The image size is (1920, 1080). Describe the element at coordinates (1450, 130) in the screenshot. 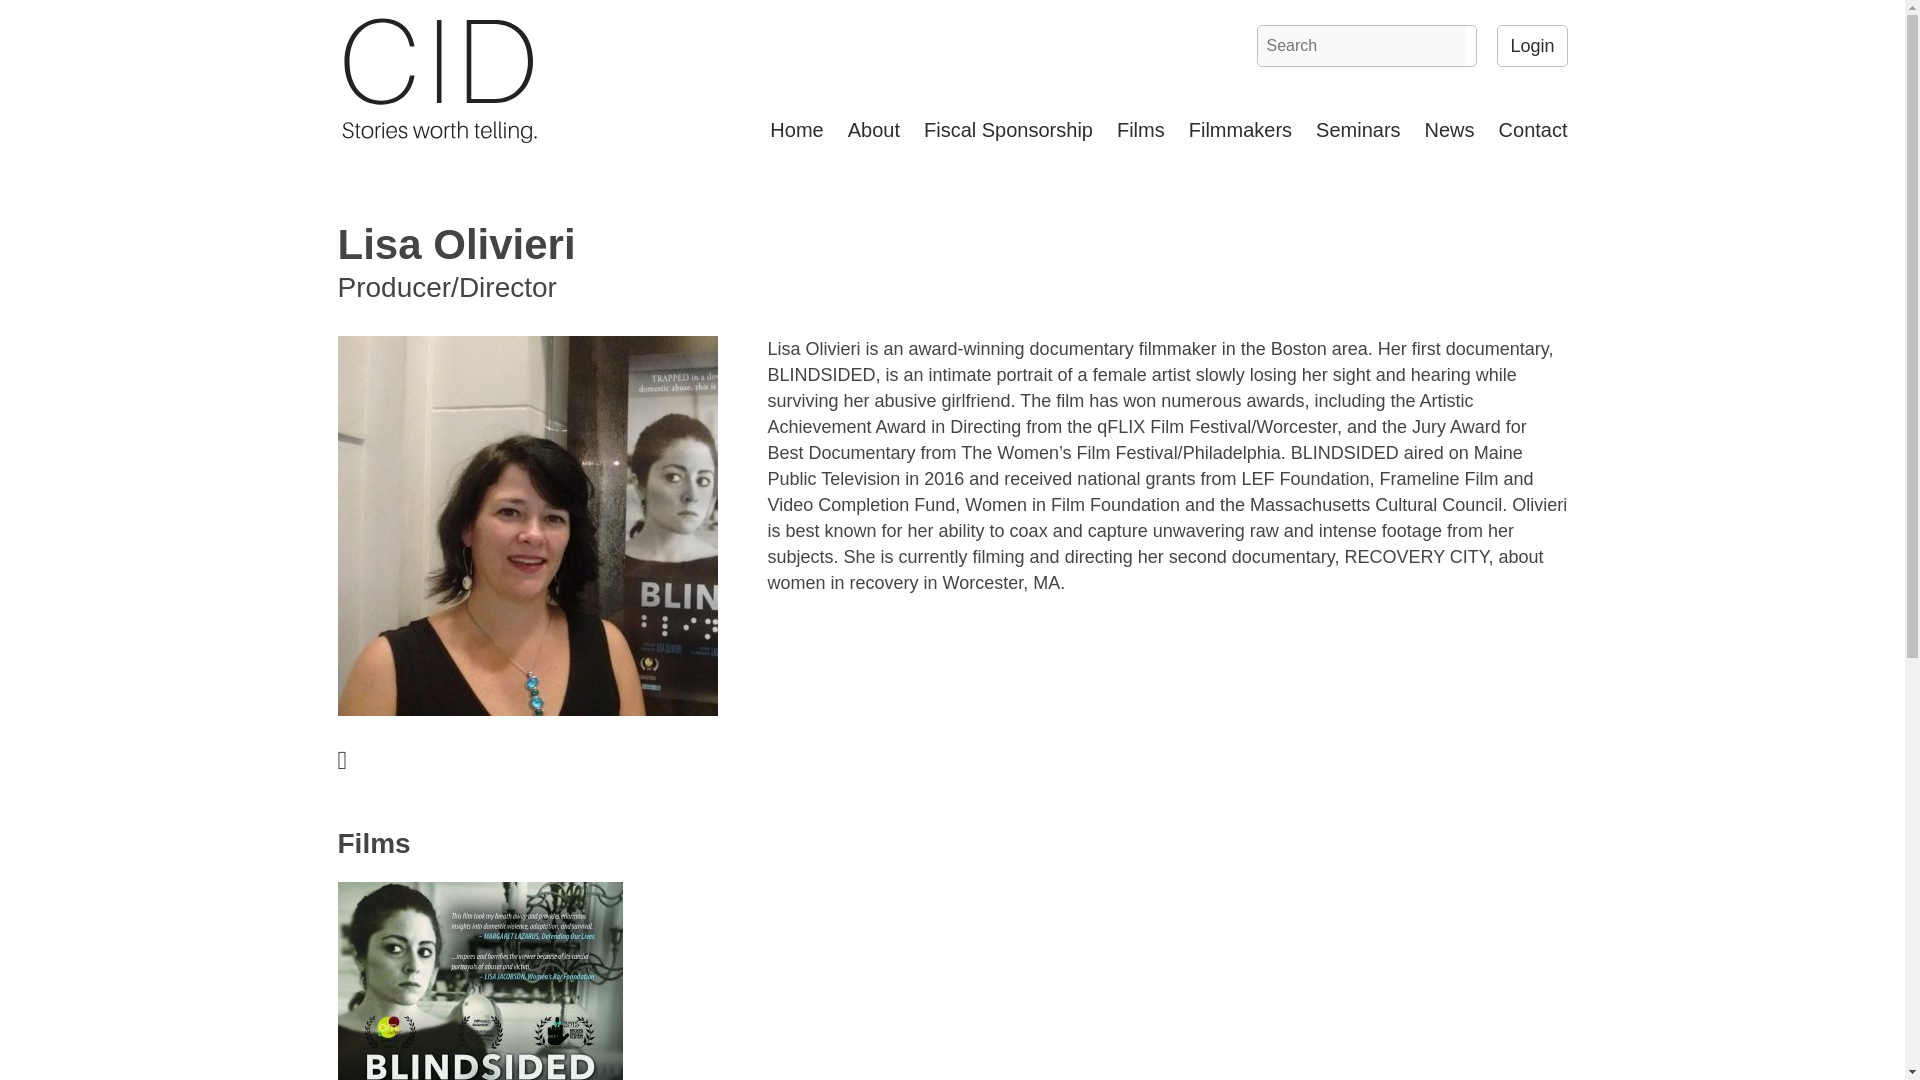

I see `News` at that location.